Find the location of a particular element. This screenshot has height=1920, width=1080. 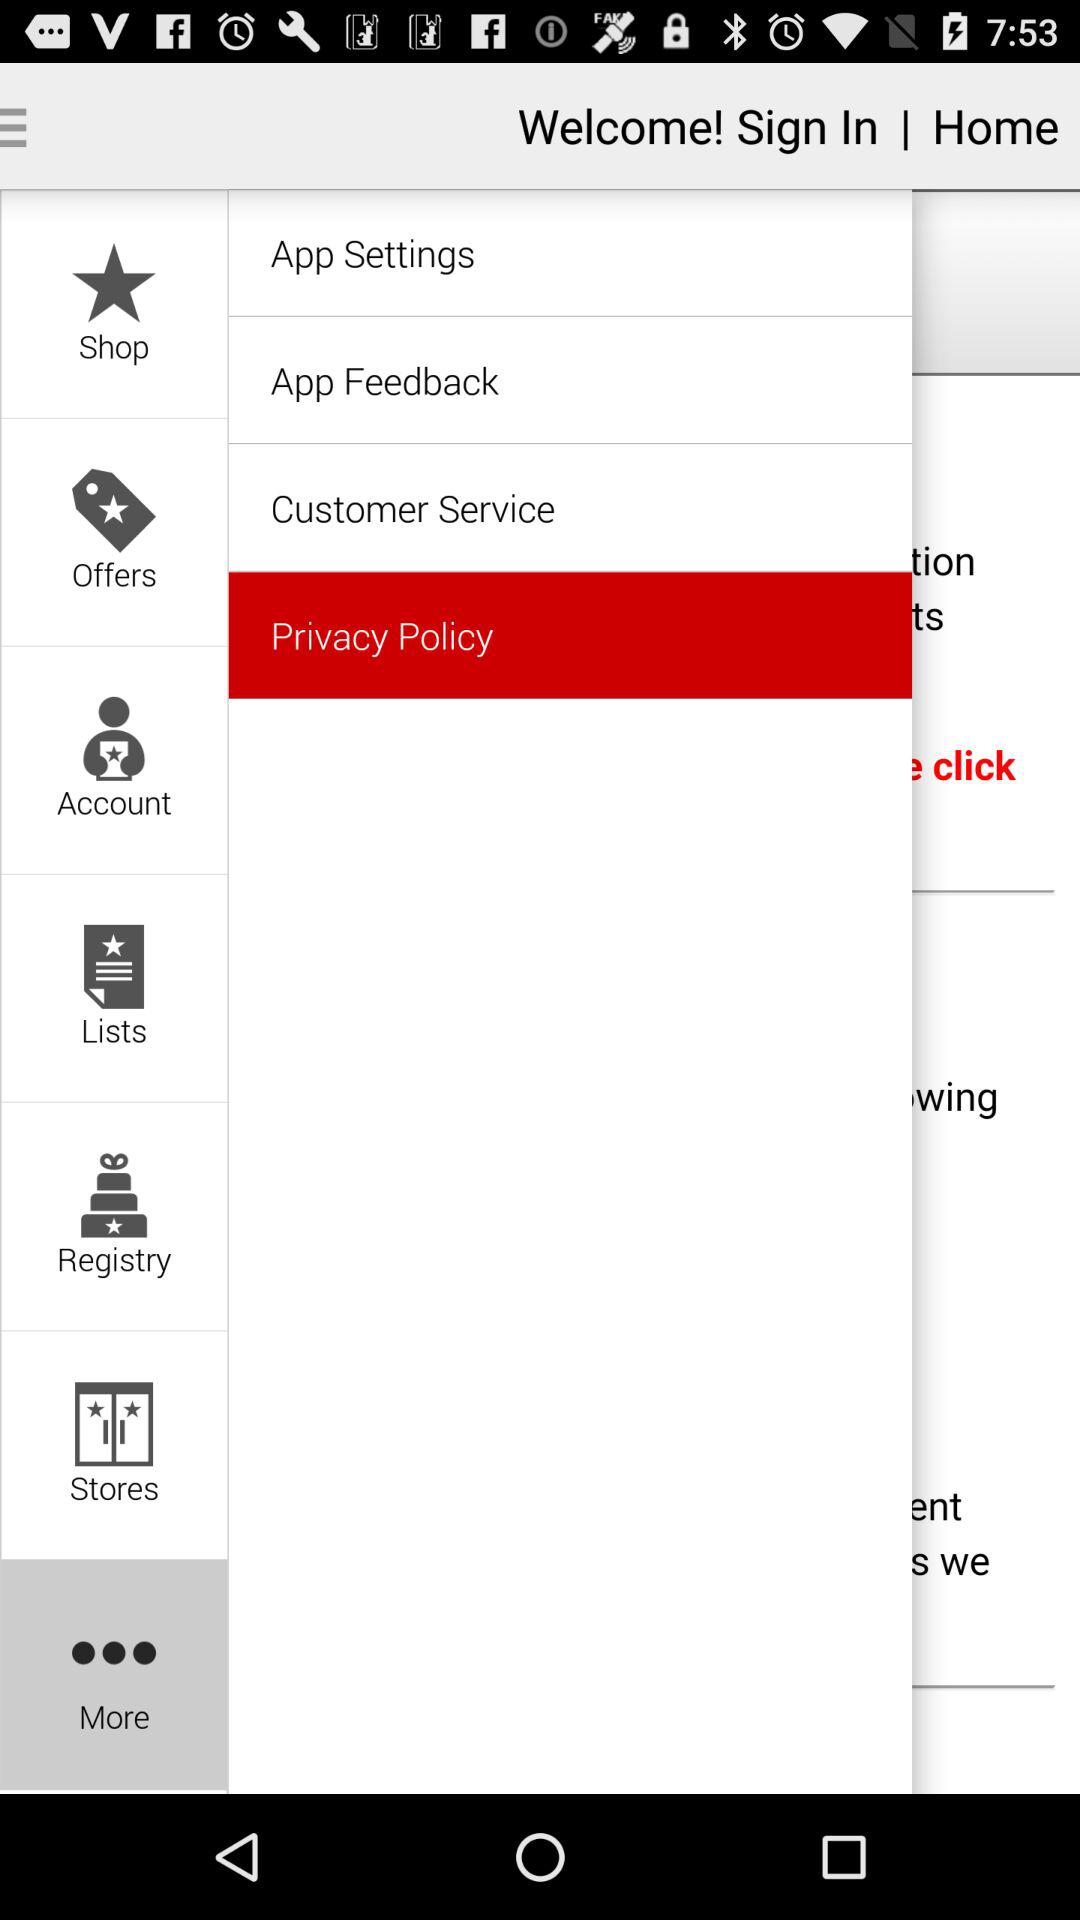

option above offers is located at coordinates (114, 304).